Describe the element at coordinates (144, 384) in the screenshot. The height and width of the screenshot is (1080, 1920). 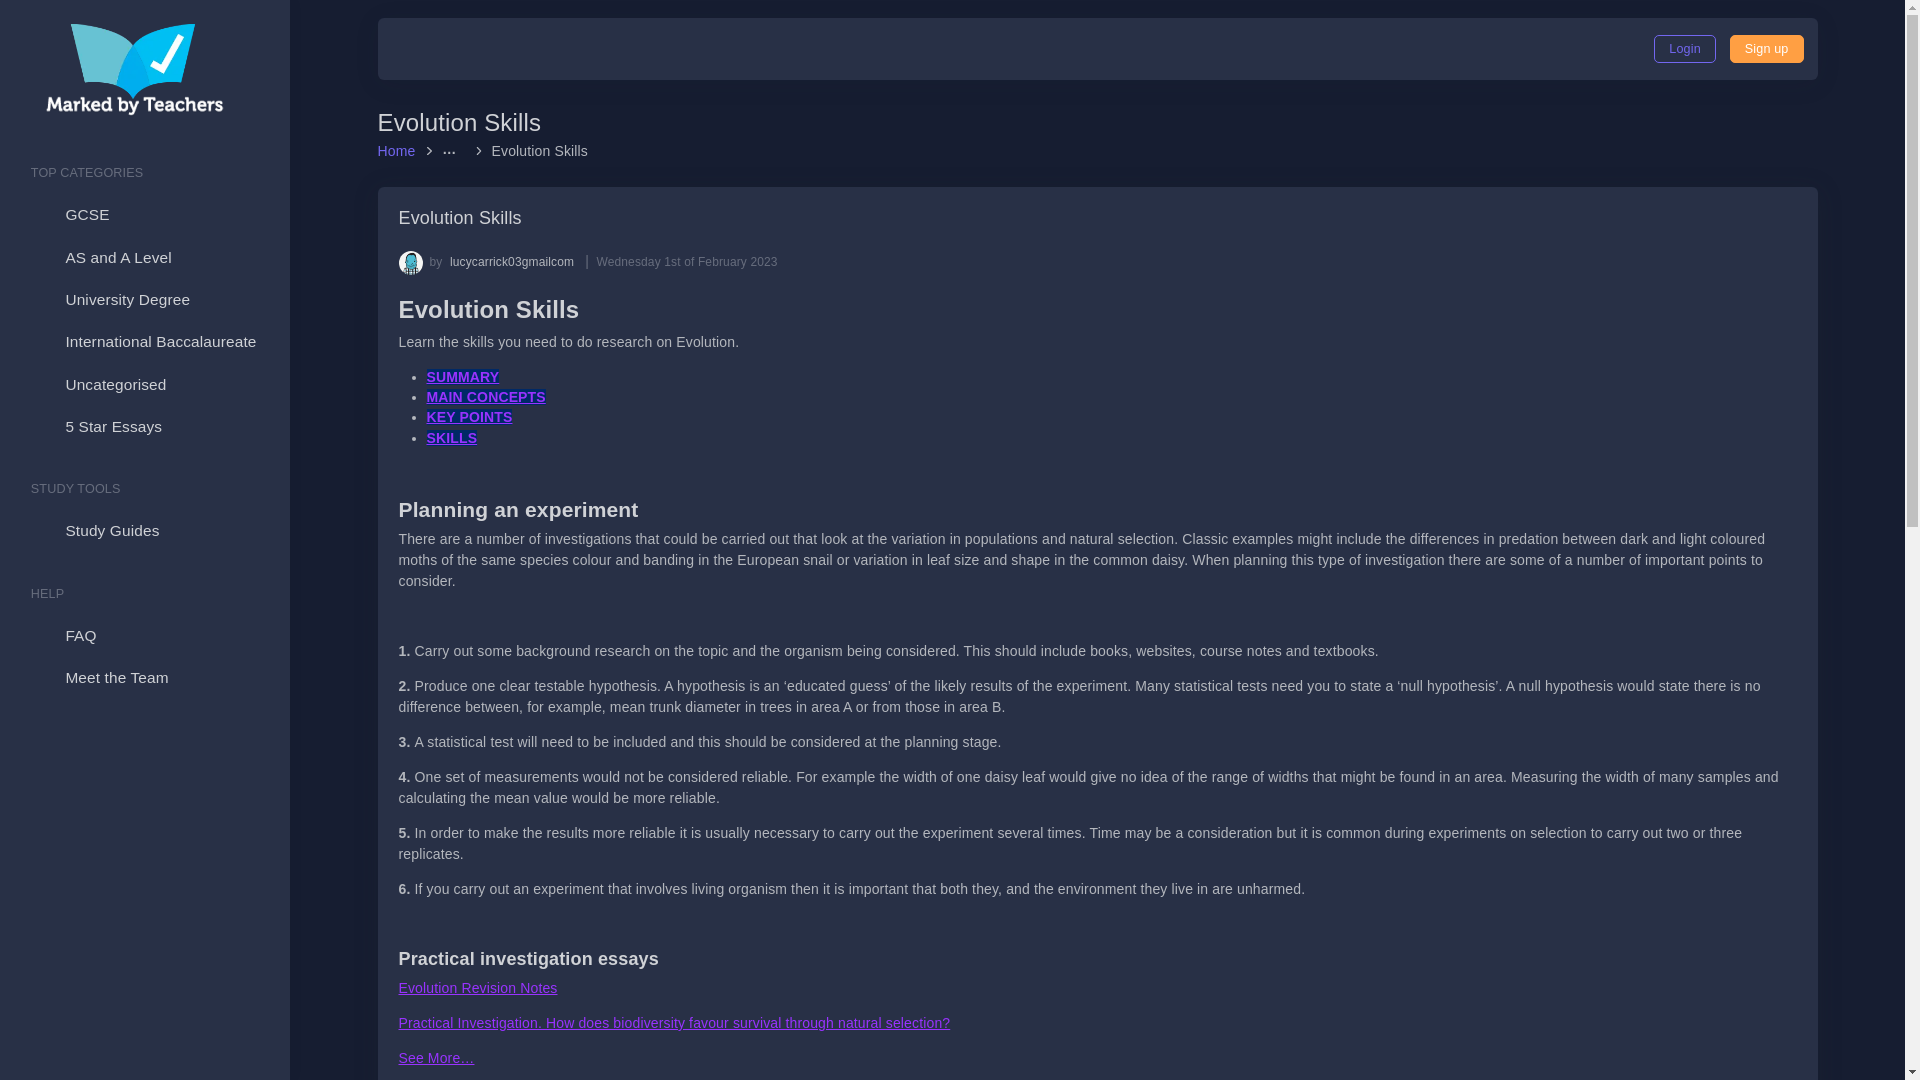
I see `Uncategorised` at that location.